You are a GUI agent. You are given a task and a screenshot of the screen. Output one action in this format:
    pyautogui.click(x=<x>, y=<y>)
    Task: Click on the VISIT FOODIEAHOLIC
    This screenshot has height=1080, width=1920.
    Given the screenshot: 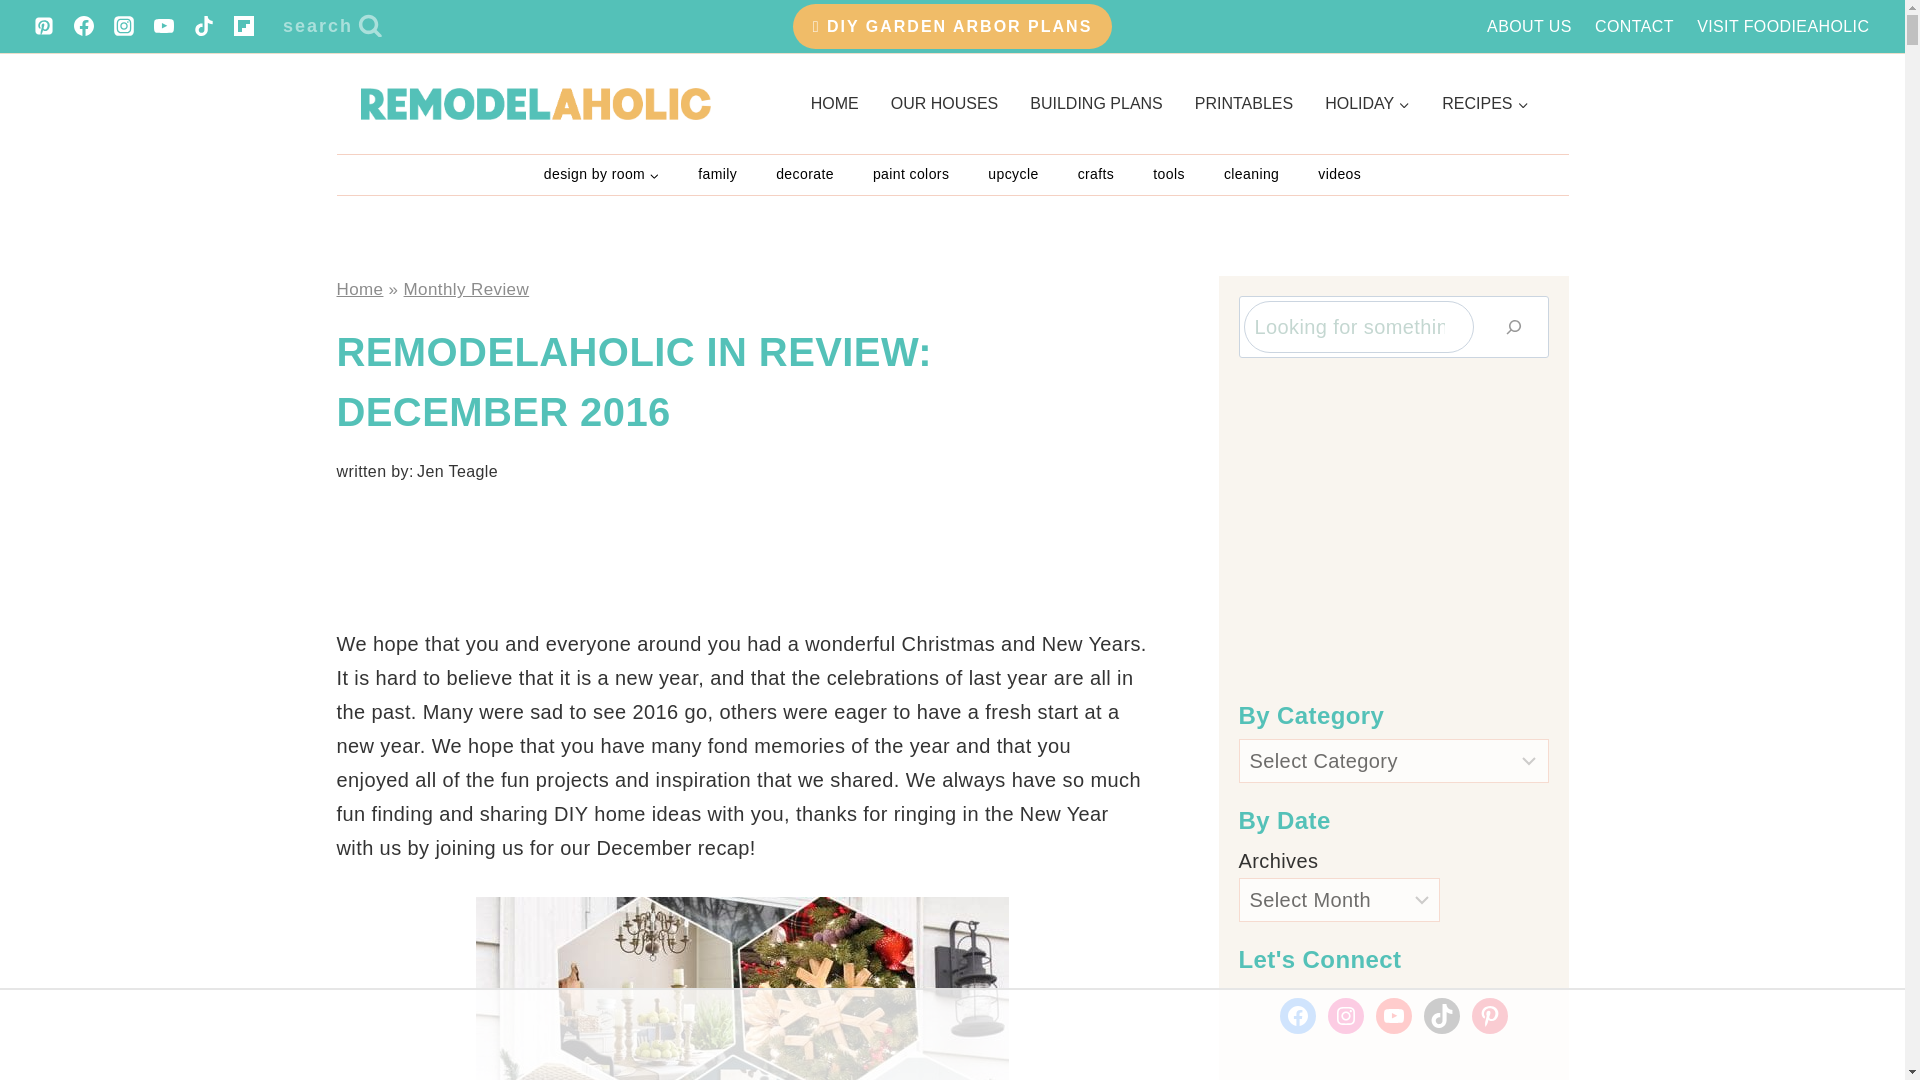 What is the action you would take?
    pyautogui.click(x=1783, y=26)
    